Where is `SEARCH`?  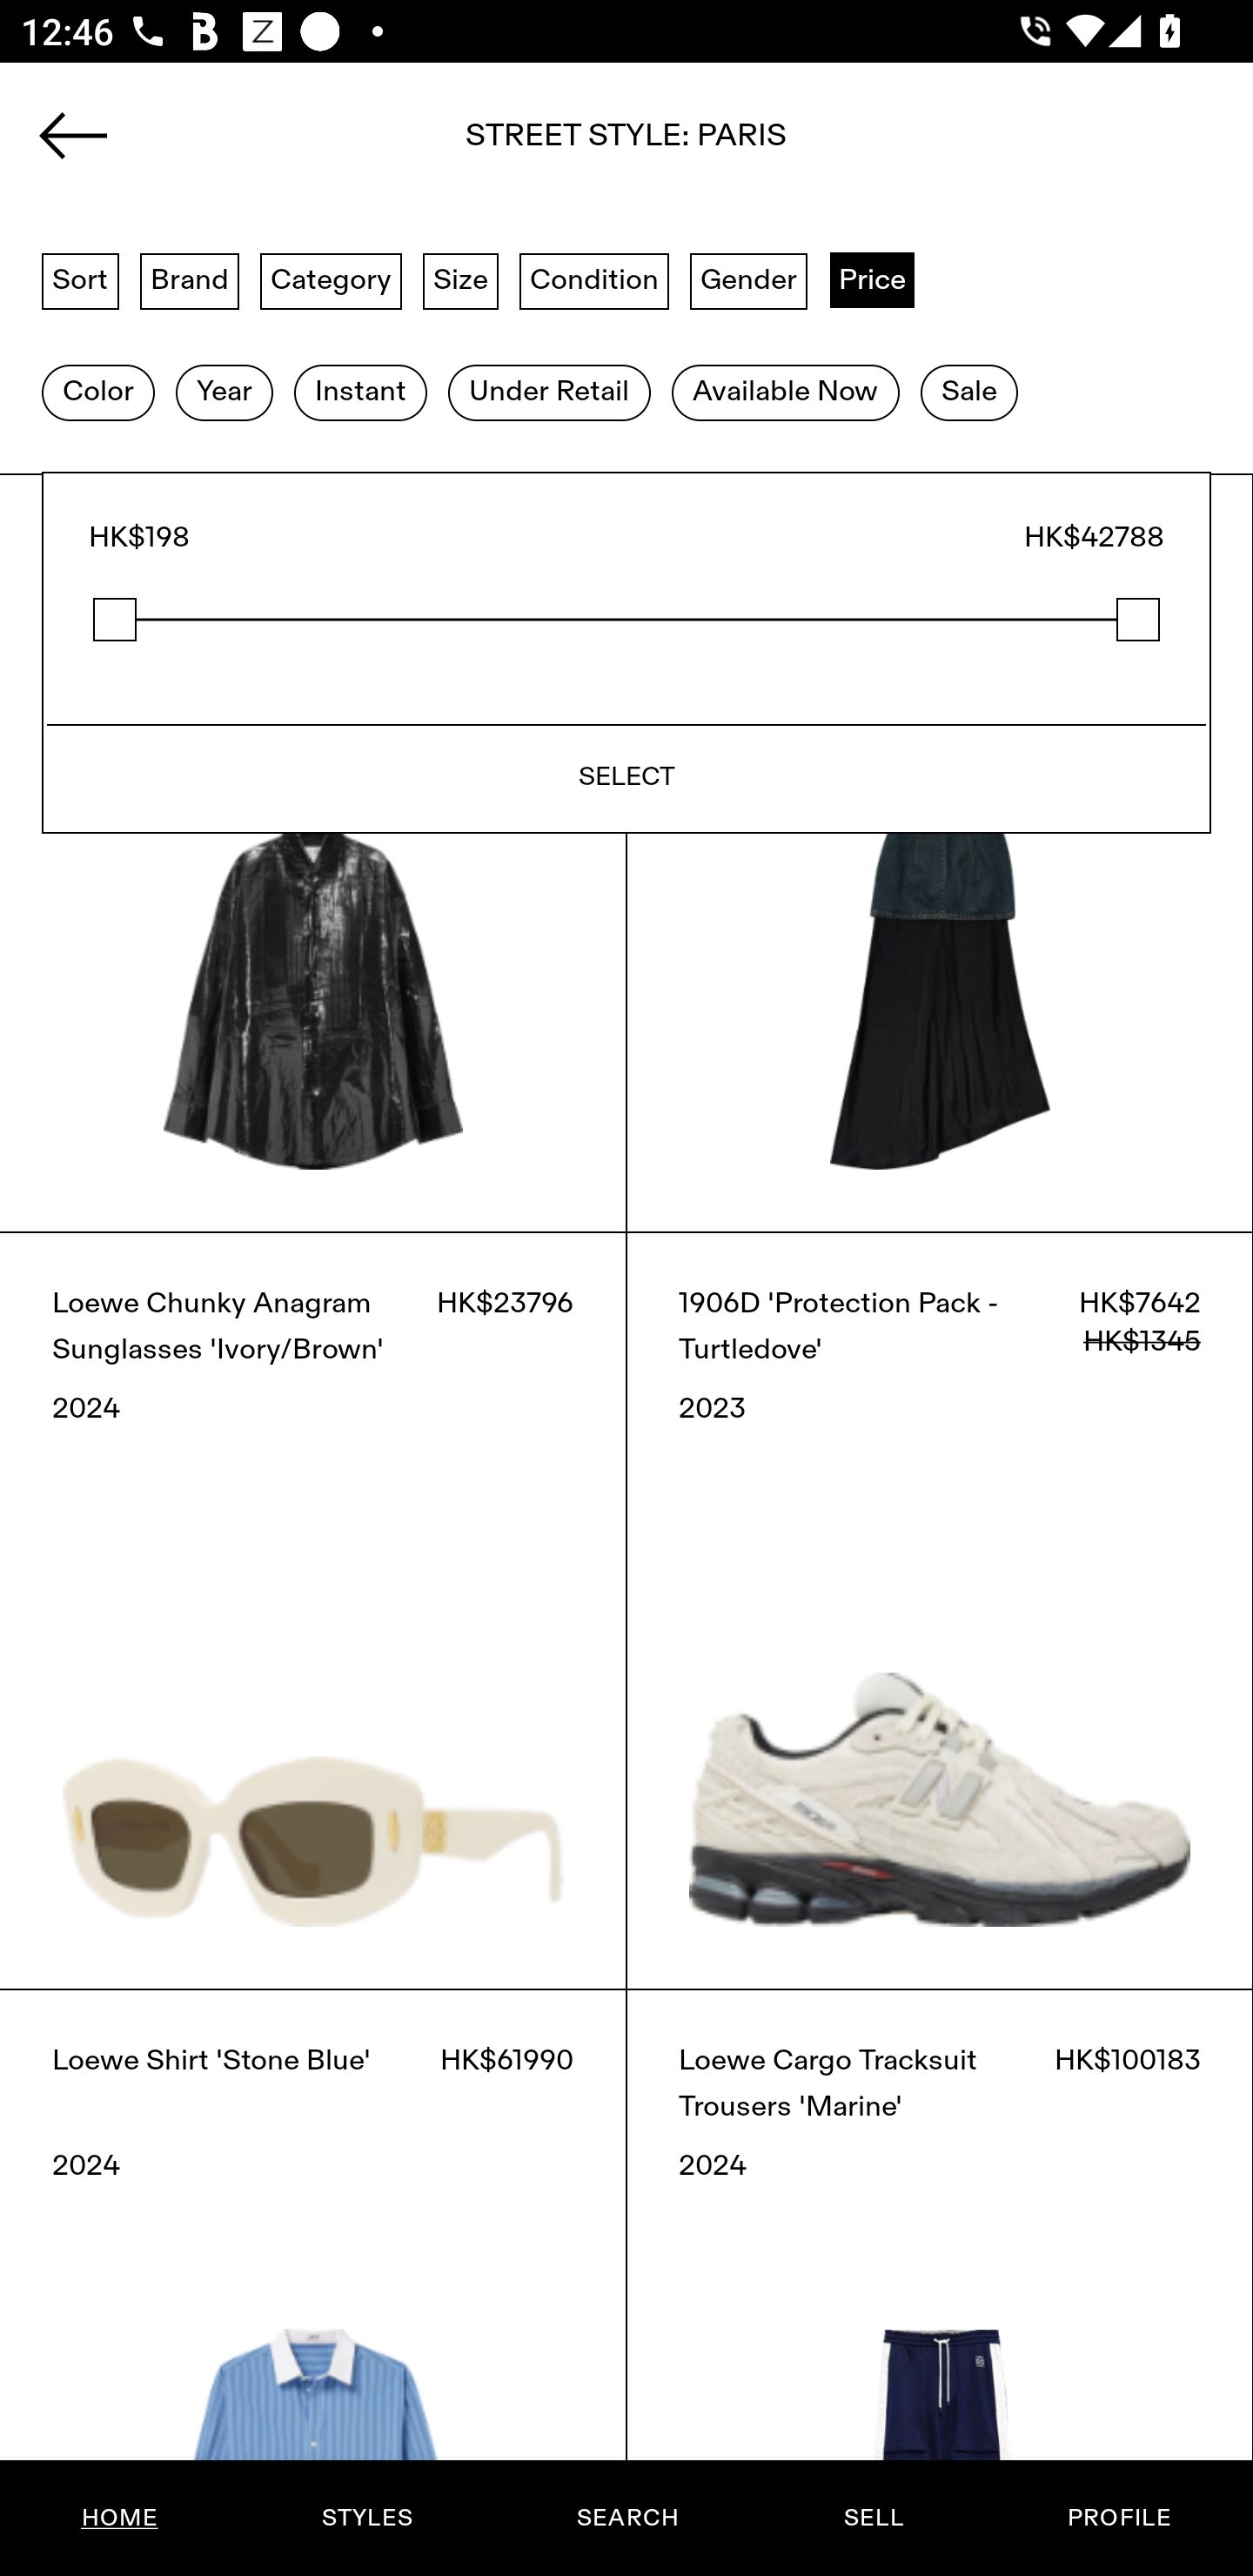 SEARCH is located at coordinates (627, 2518).